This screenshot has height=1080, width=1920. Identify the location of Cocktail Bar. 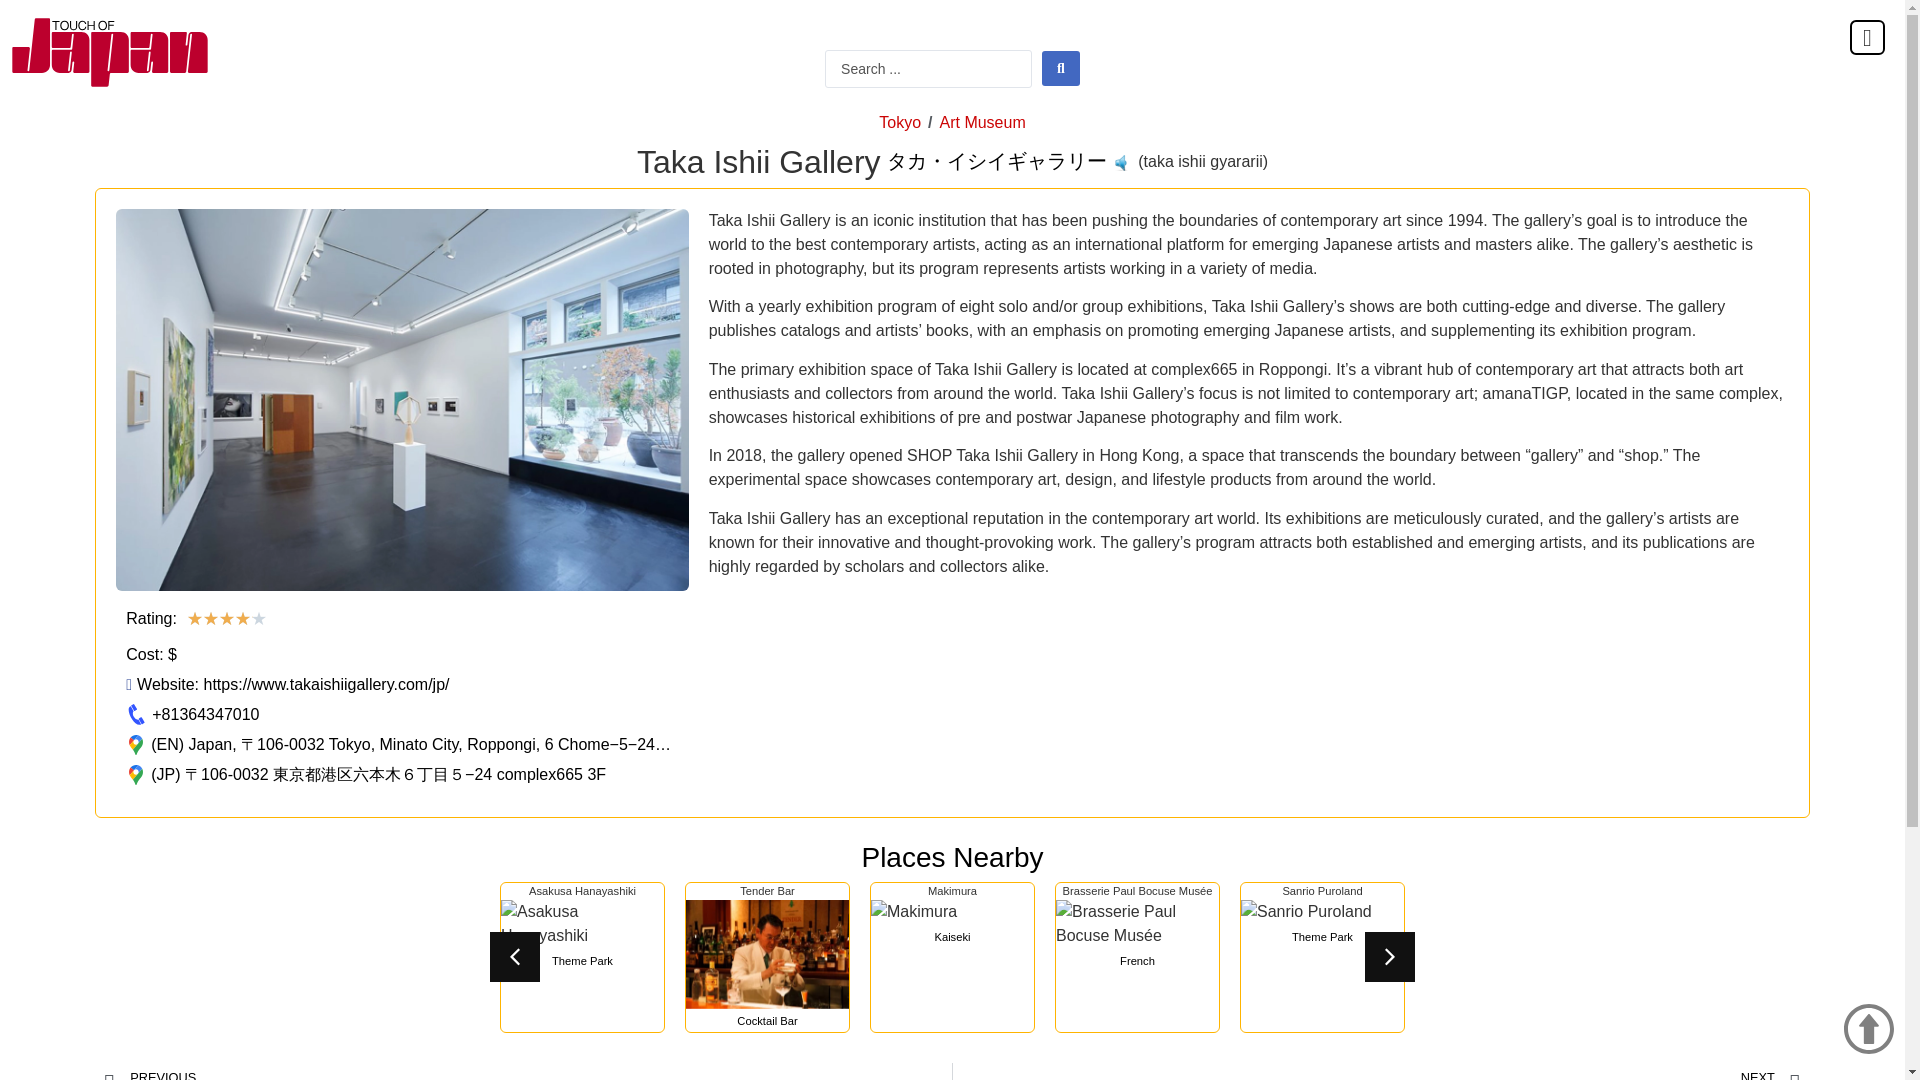
(766, 1022).